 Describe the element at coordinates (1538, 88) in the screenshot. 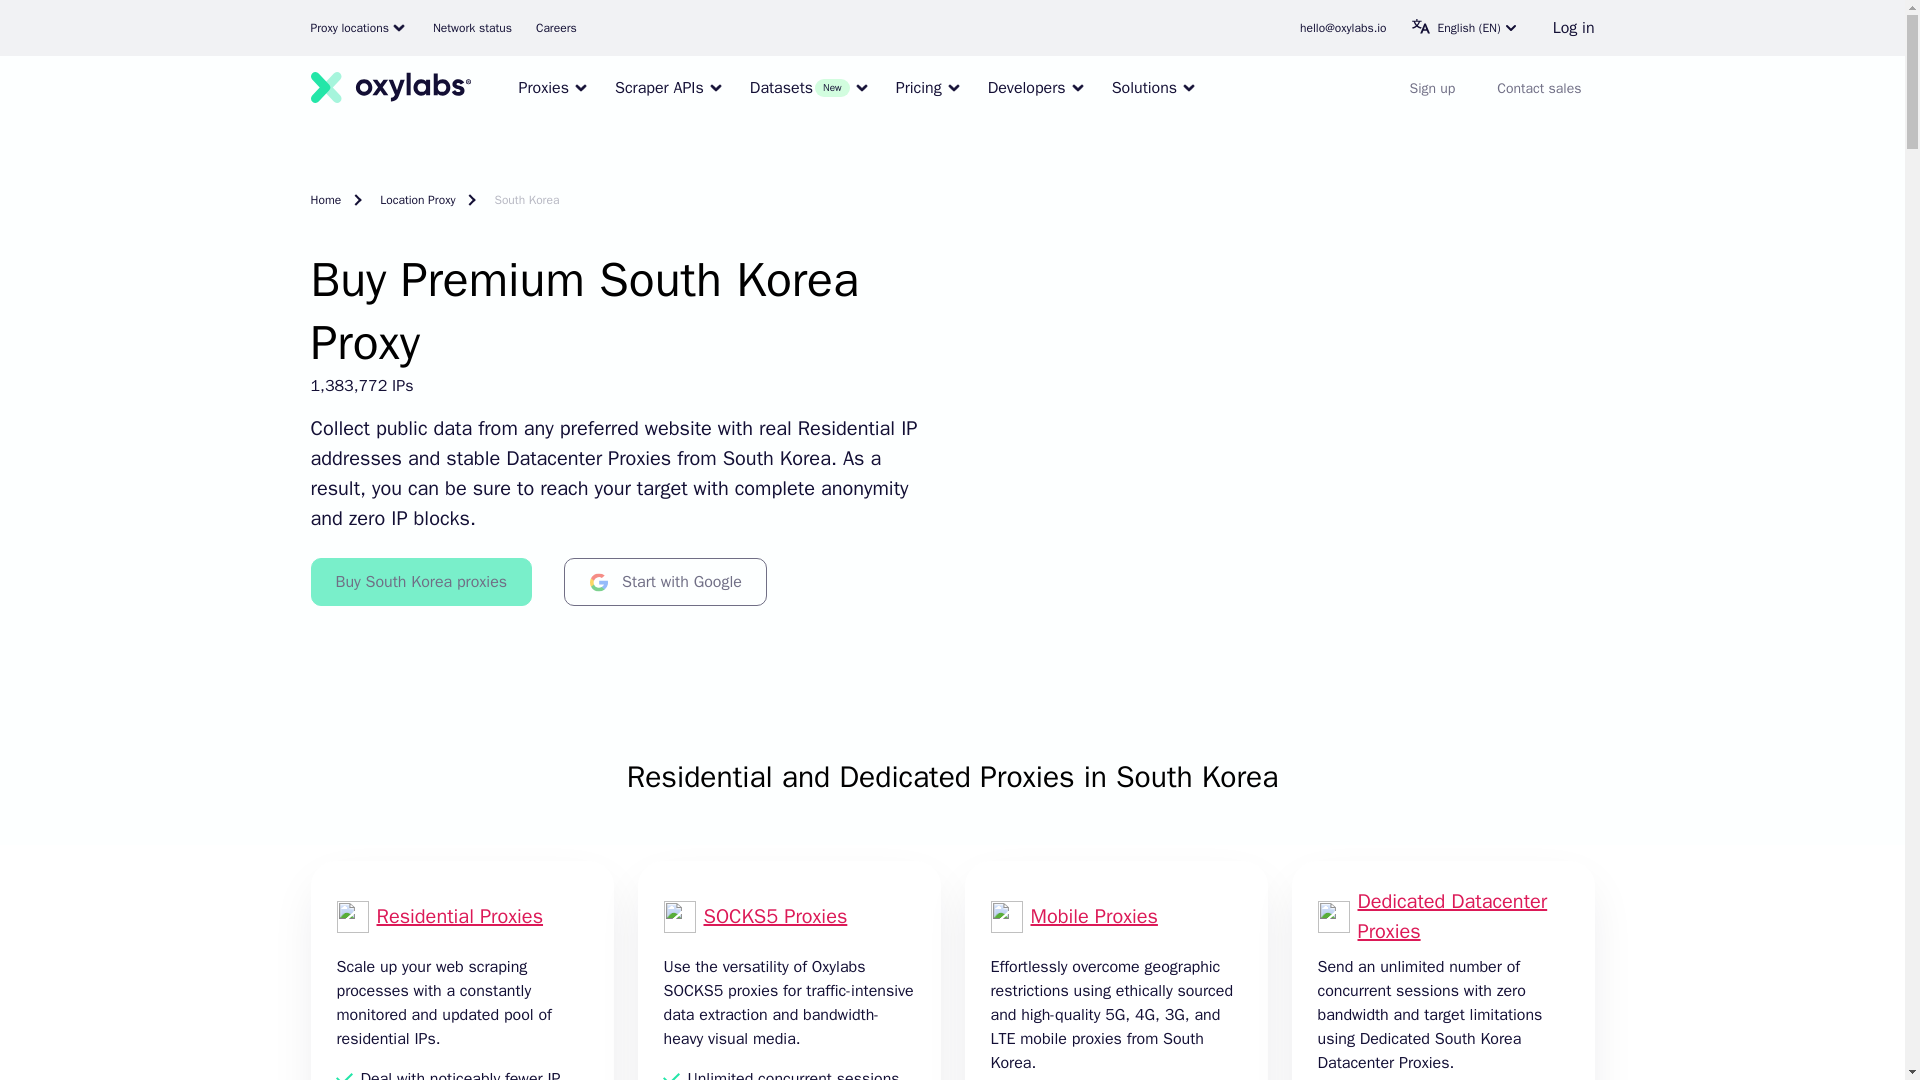

I see `Contact sales` at that location.